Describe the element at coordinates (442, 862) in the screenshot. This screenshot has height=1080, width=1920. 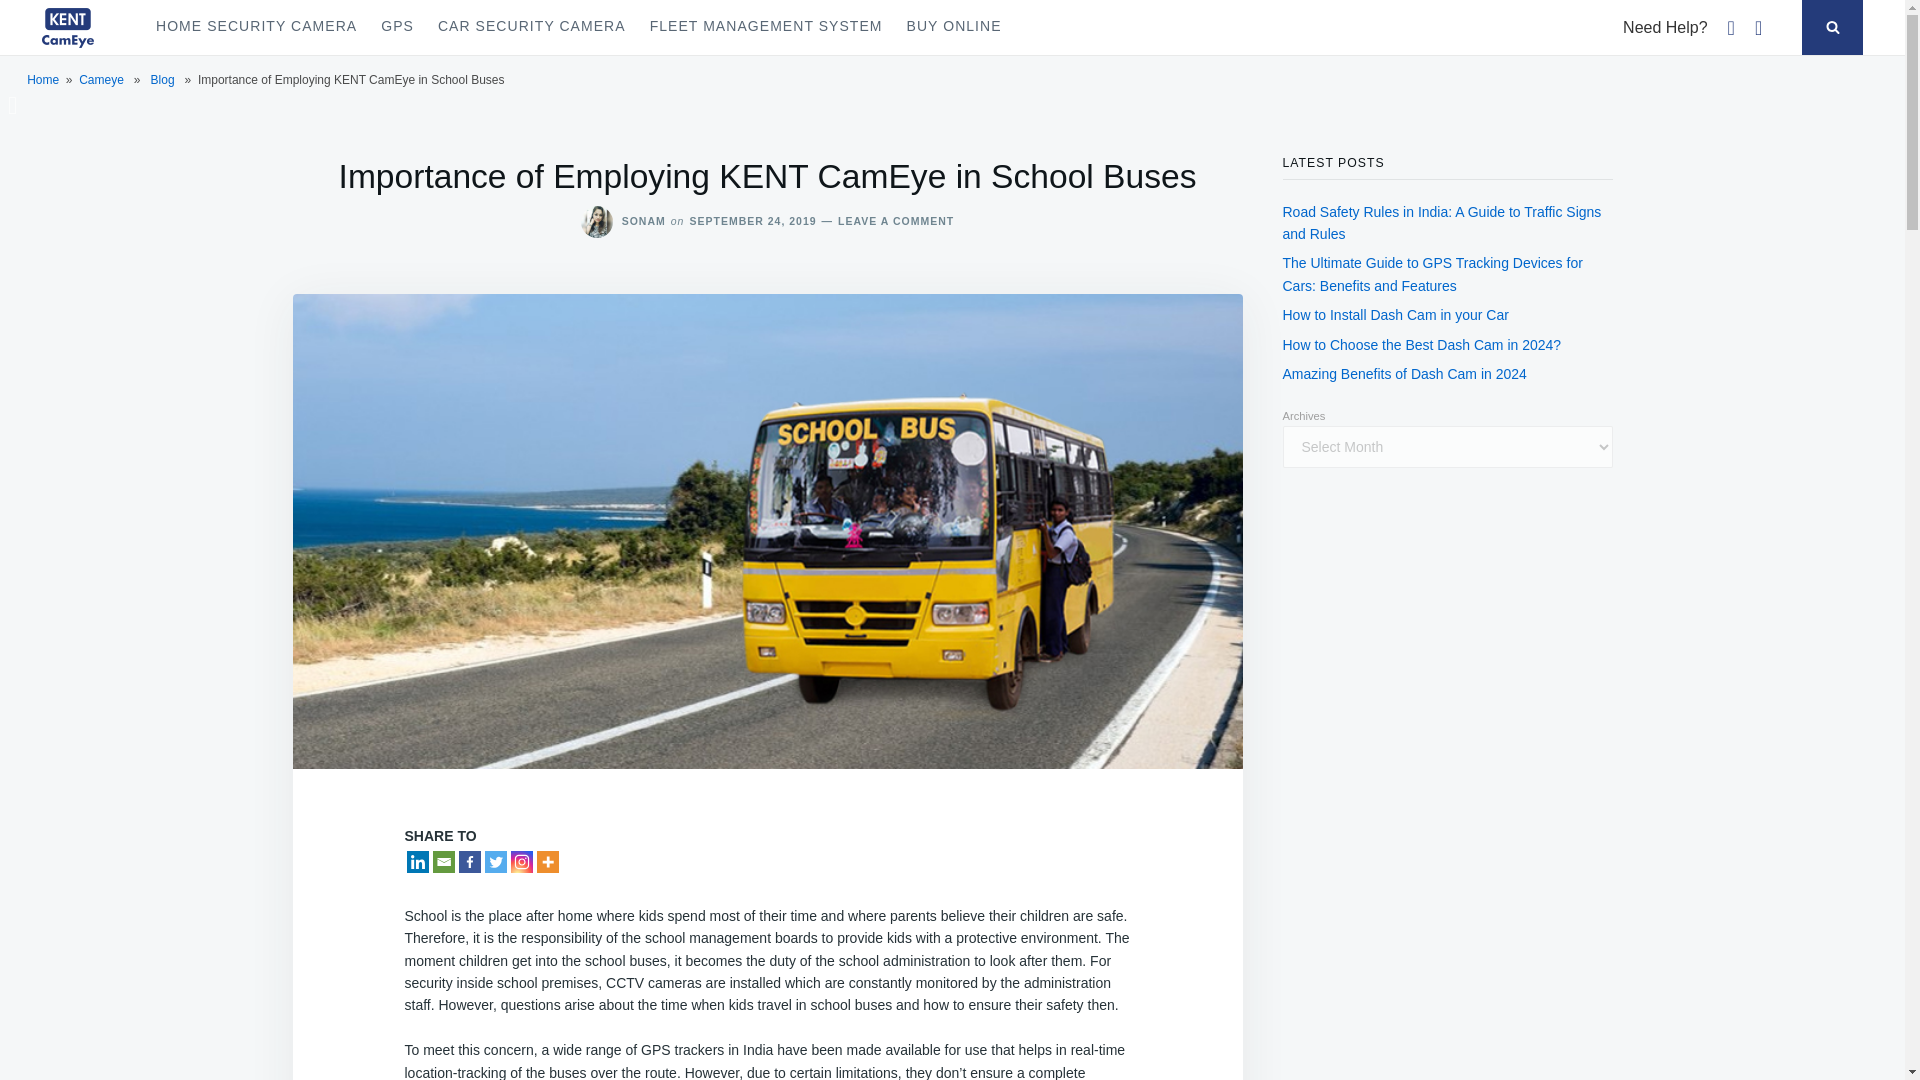
I see `Email` at that location.